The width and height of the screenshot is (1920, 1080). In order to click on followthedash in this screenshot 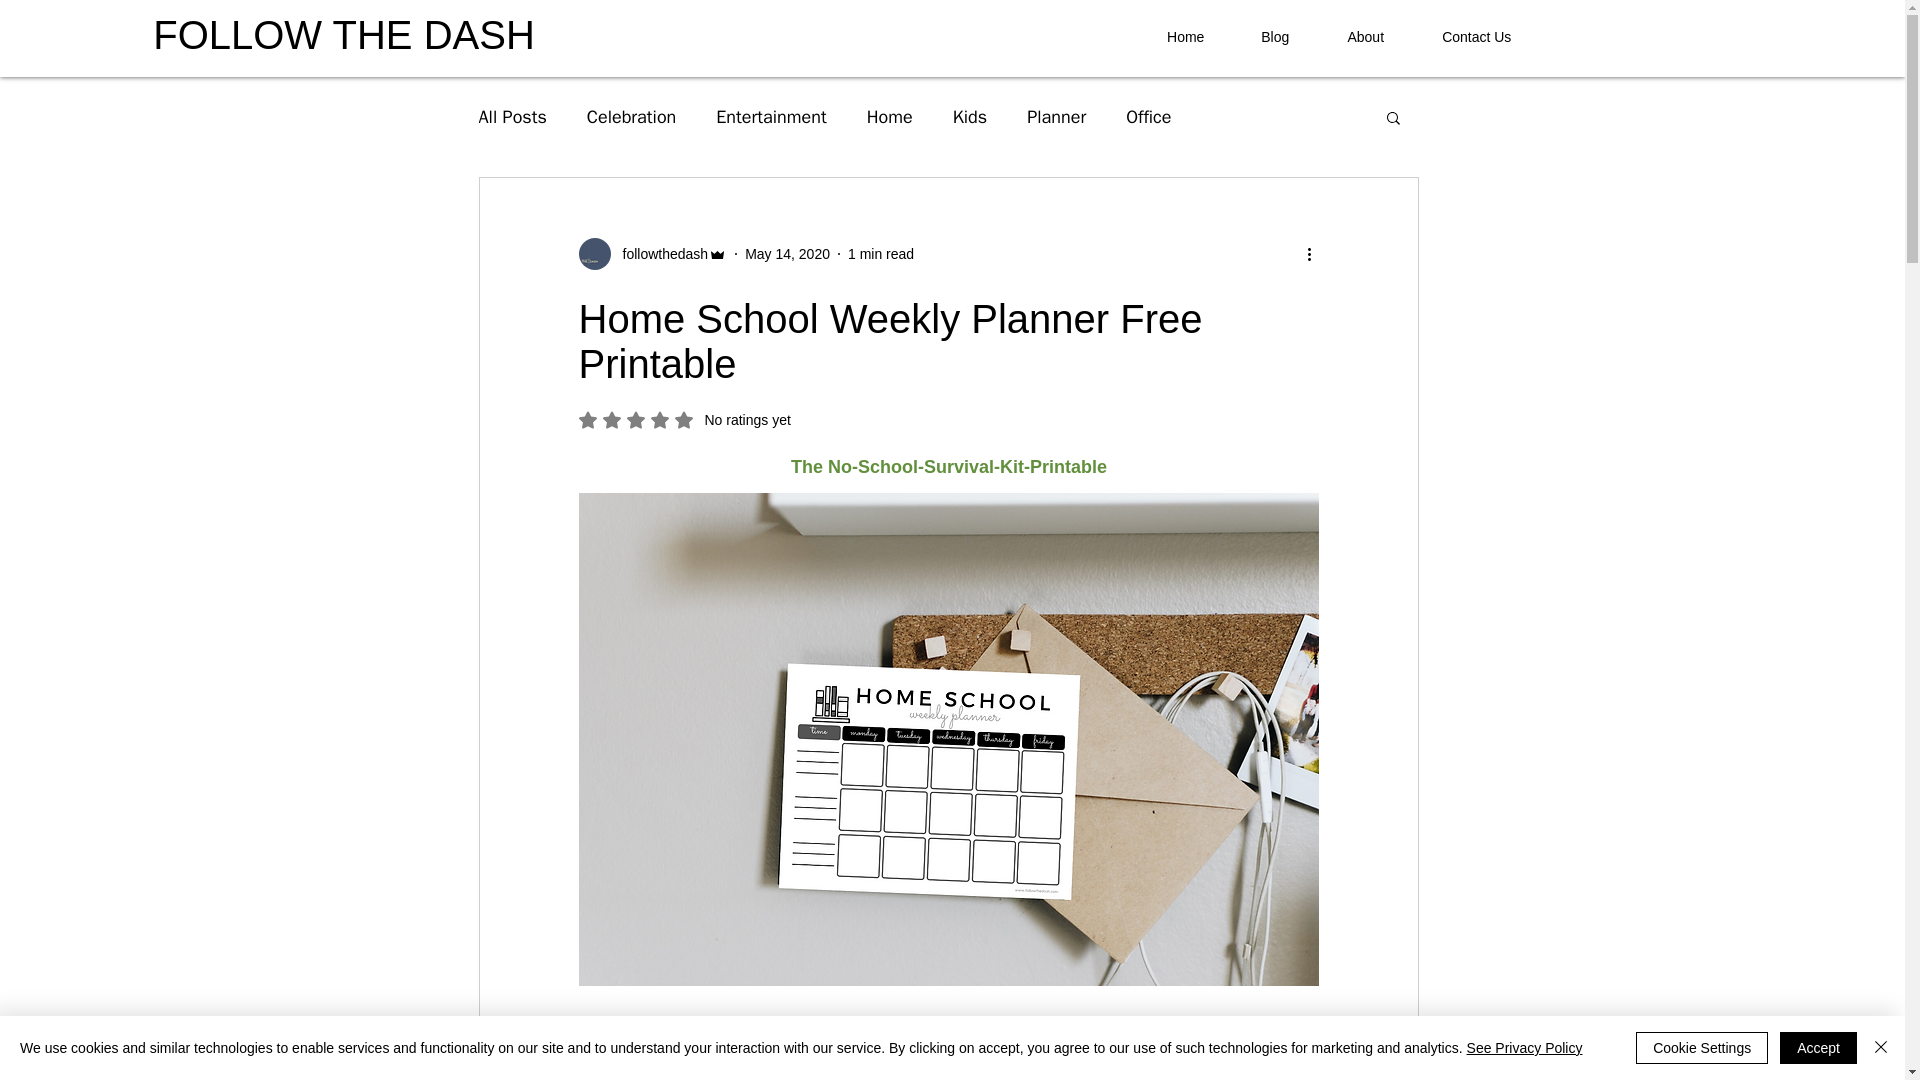, I will do `click(770, 116)`.